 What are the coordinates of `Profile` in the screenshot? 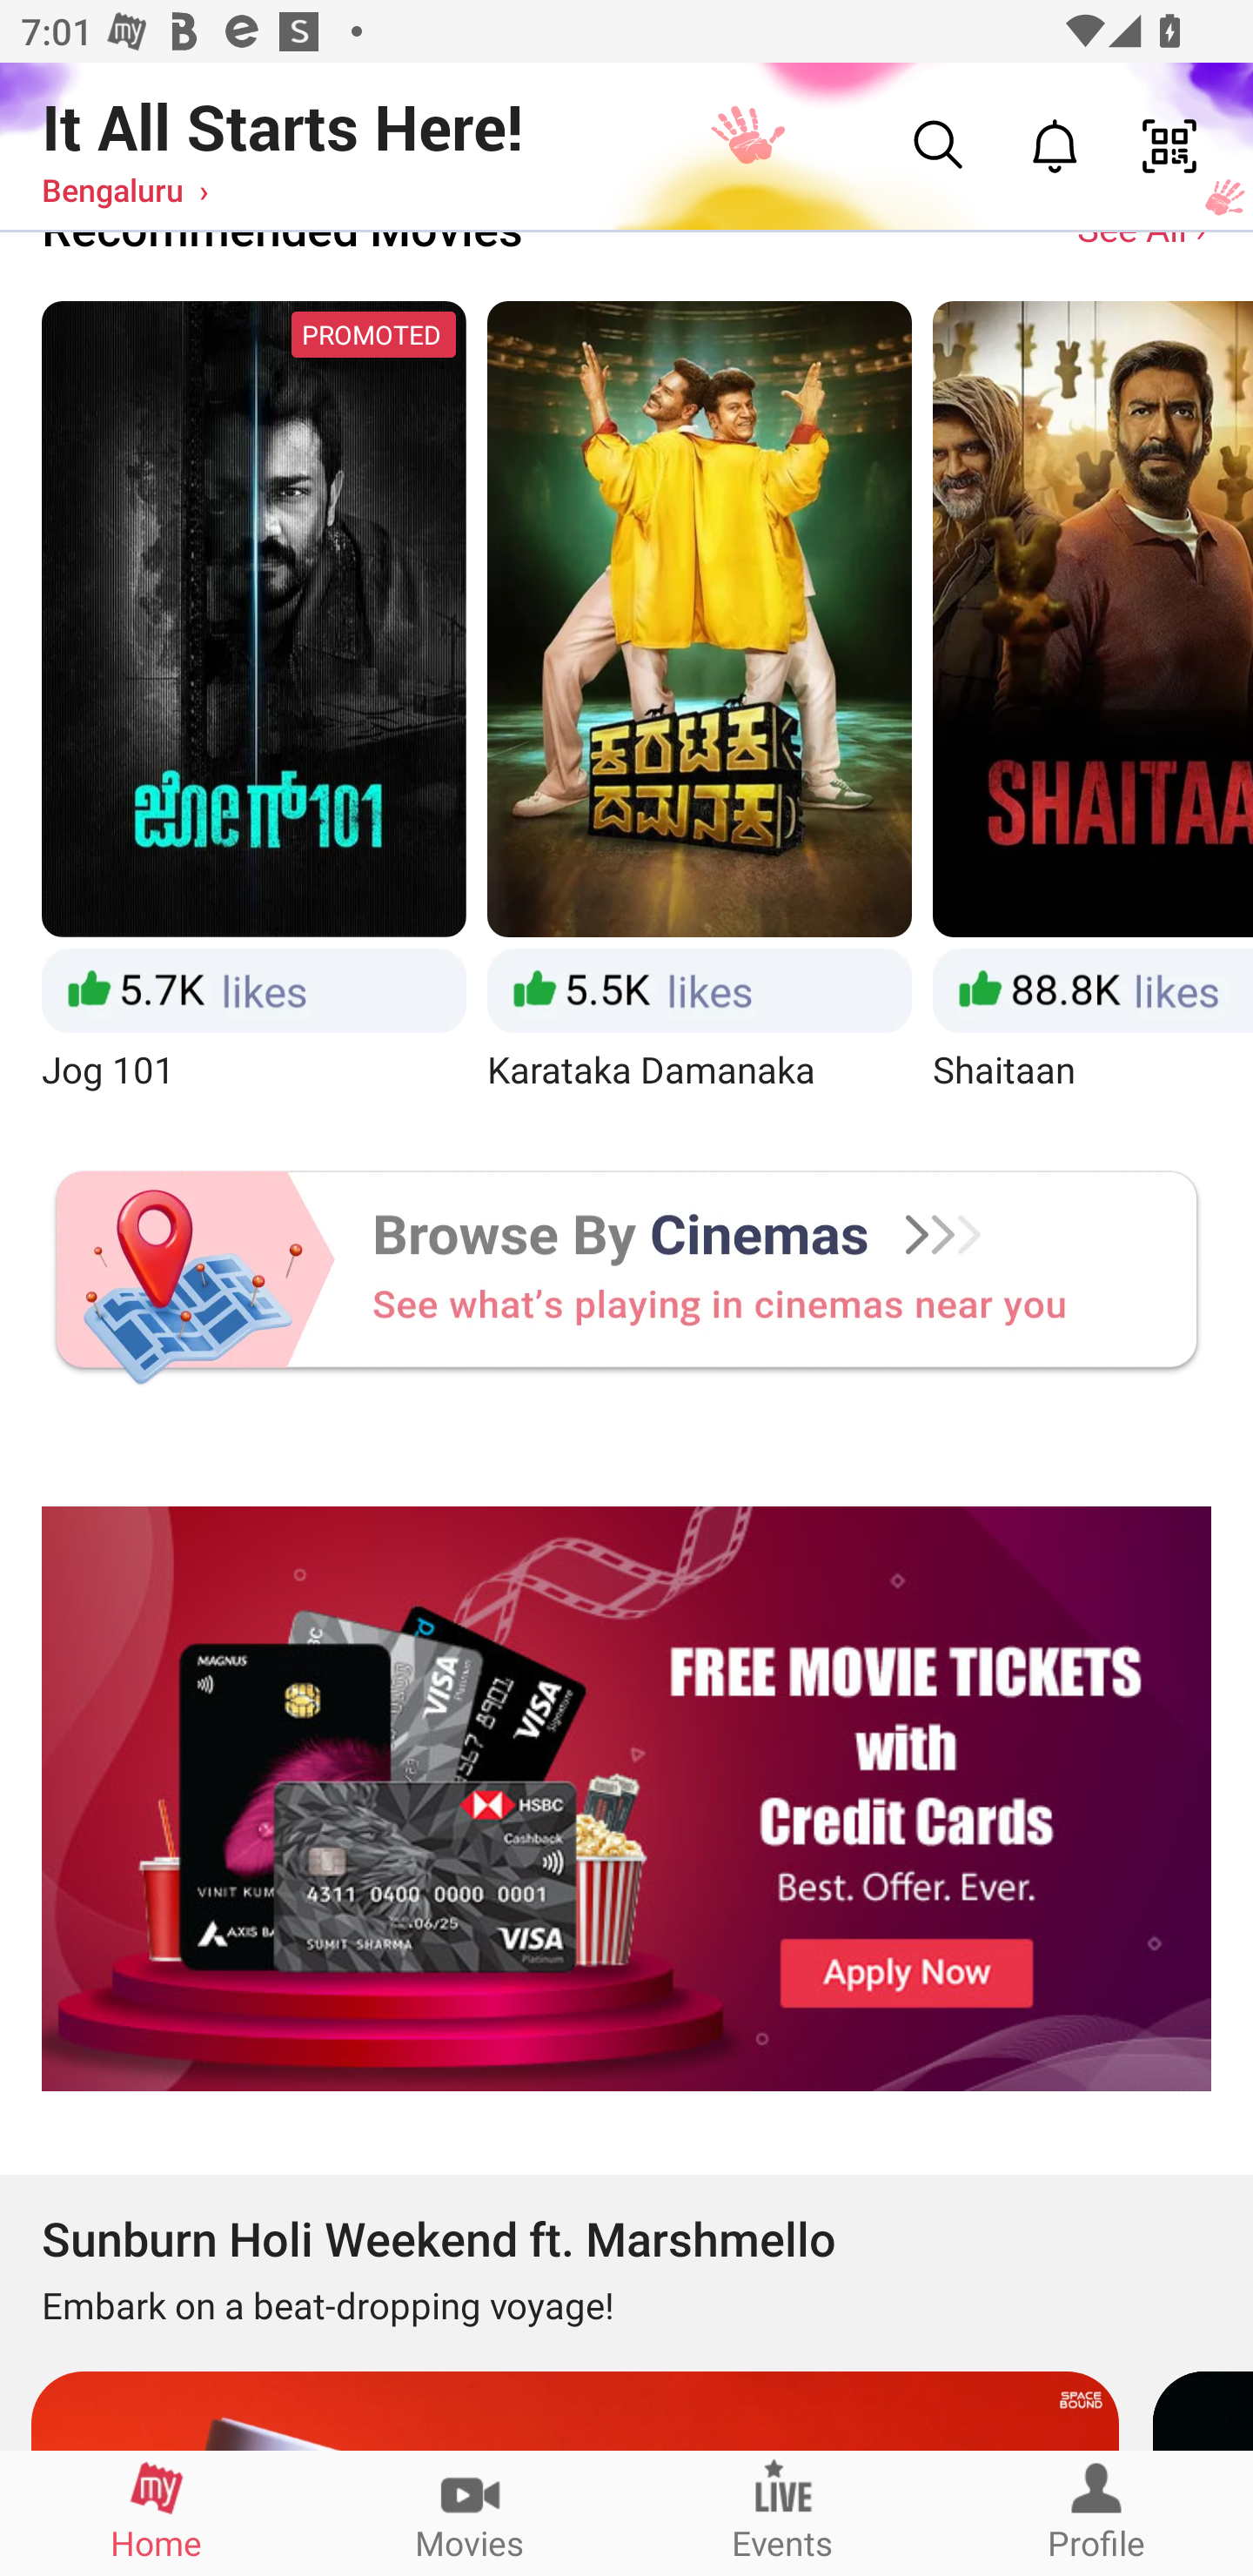 It's located at (1096, 2512).